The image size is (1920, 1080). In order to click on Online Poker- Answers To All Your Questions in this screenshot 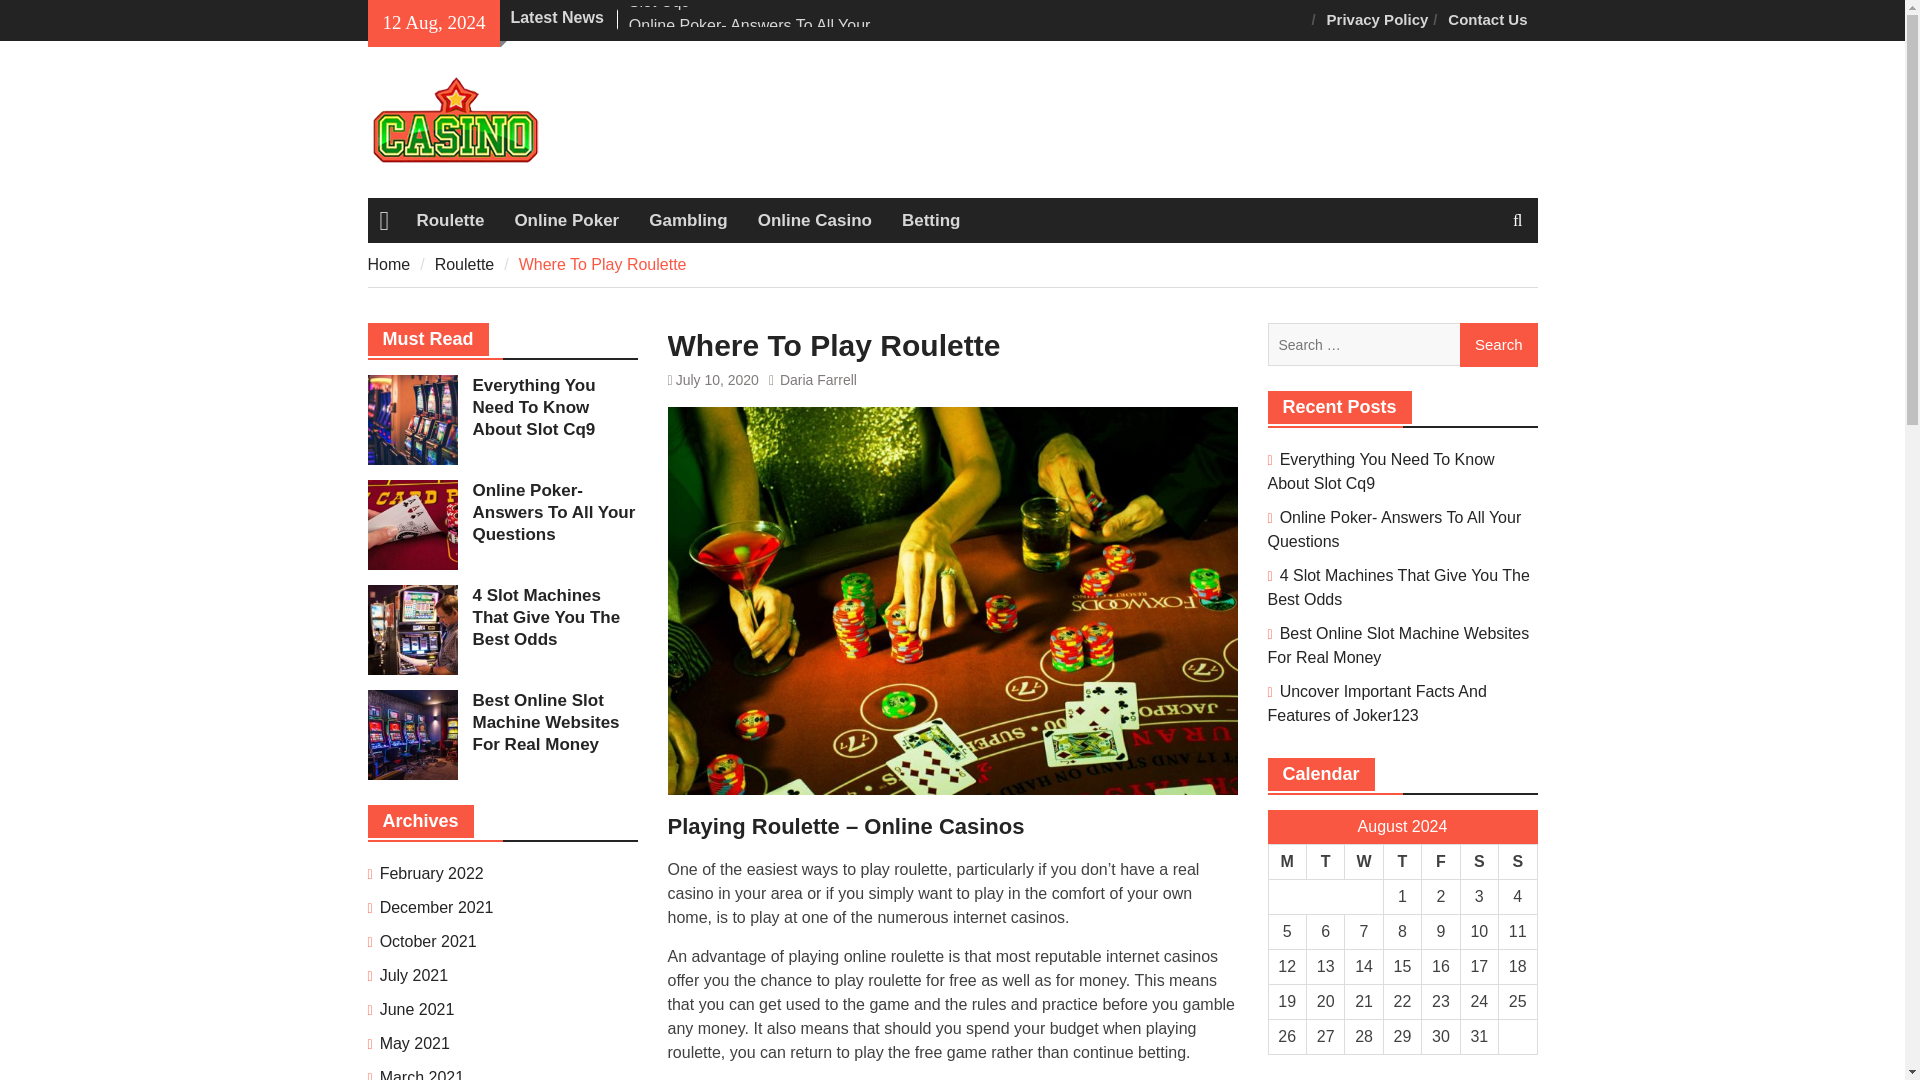, I will do `click(750, 38)`.